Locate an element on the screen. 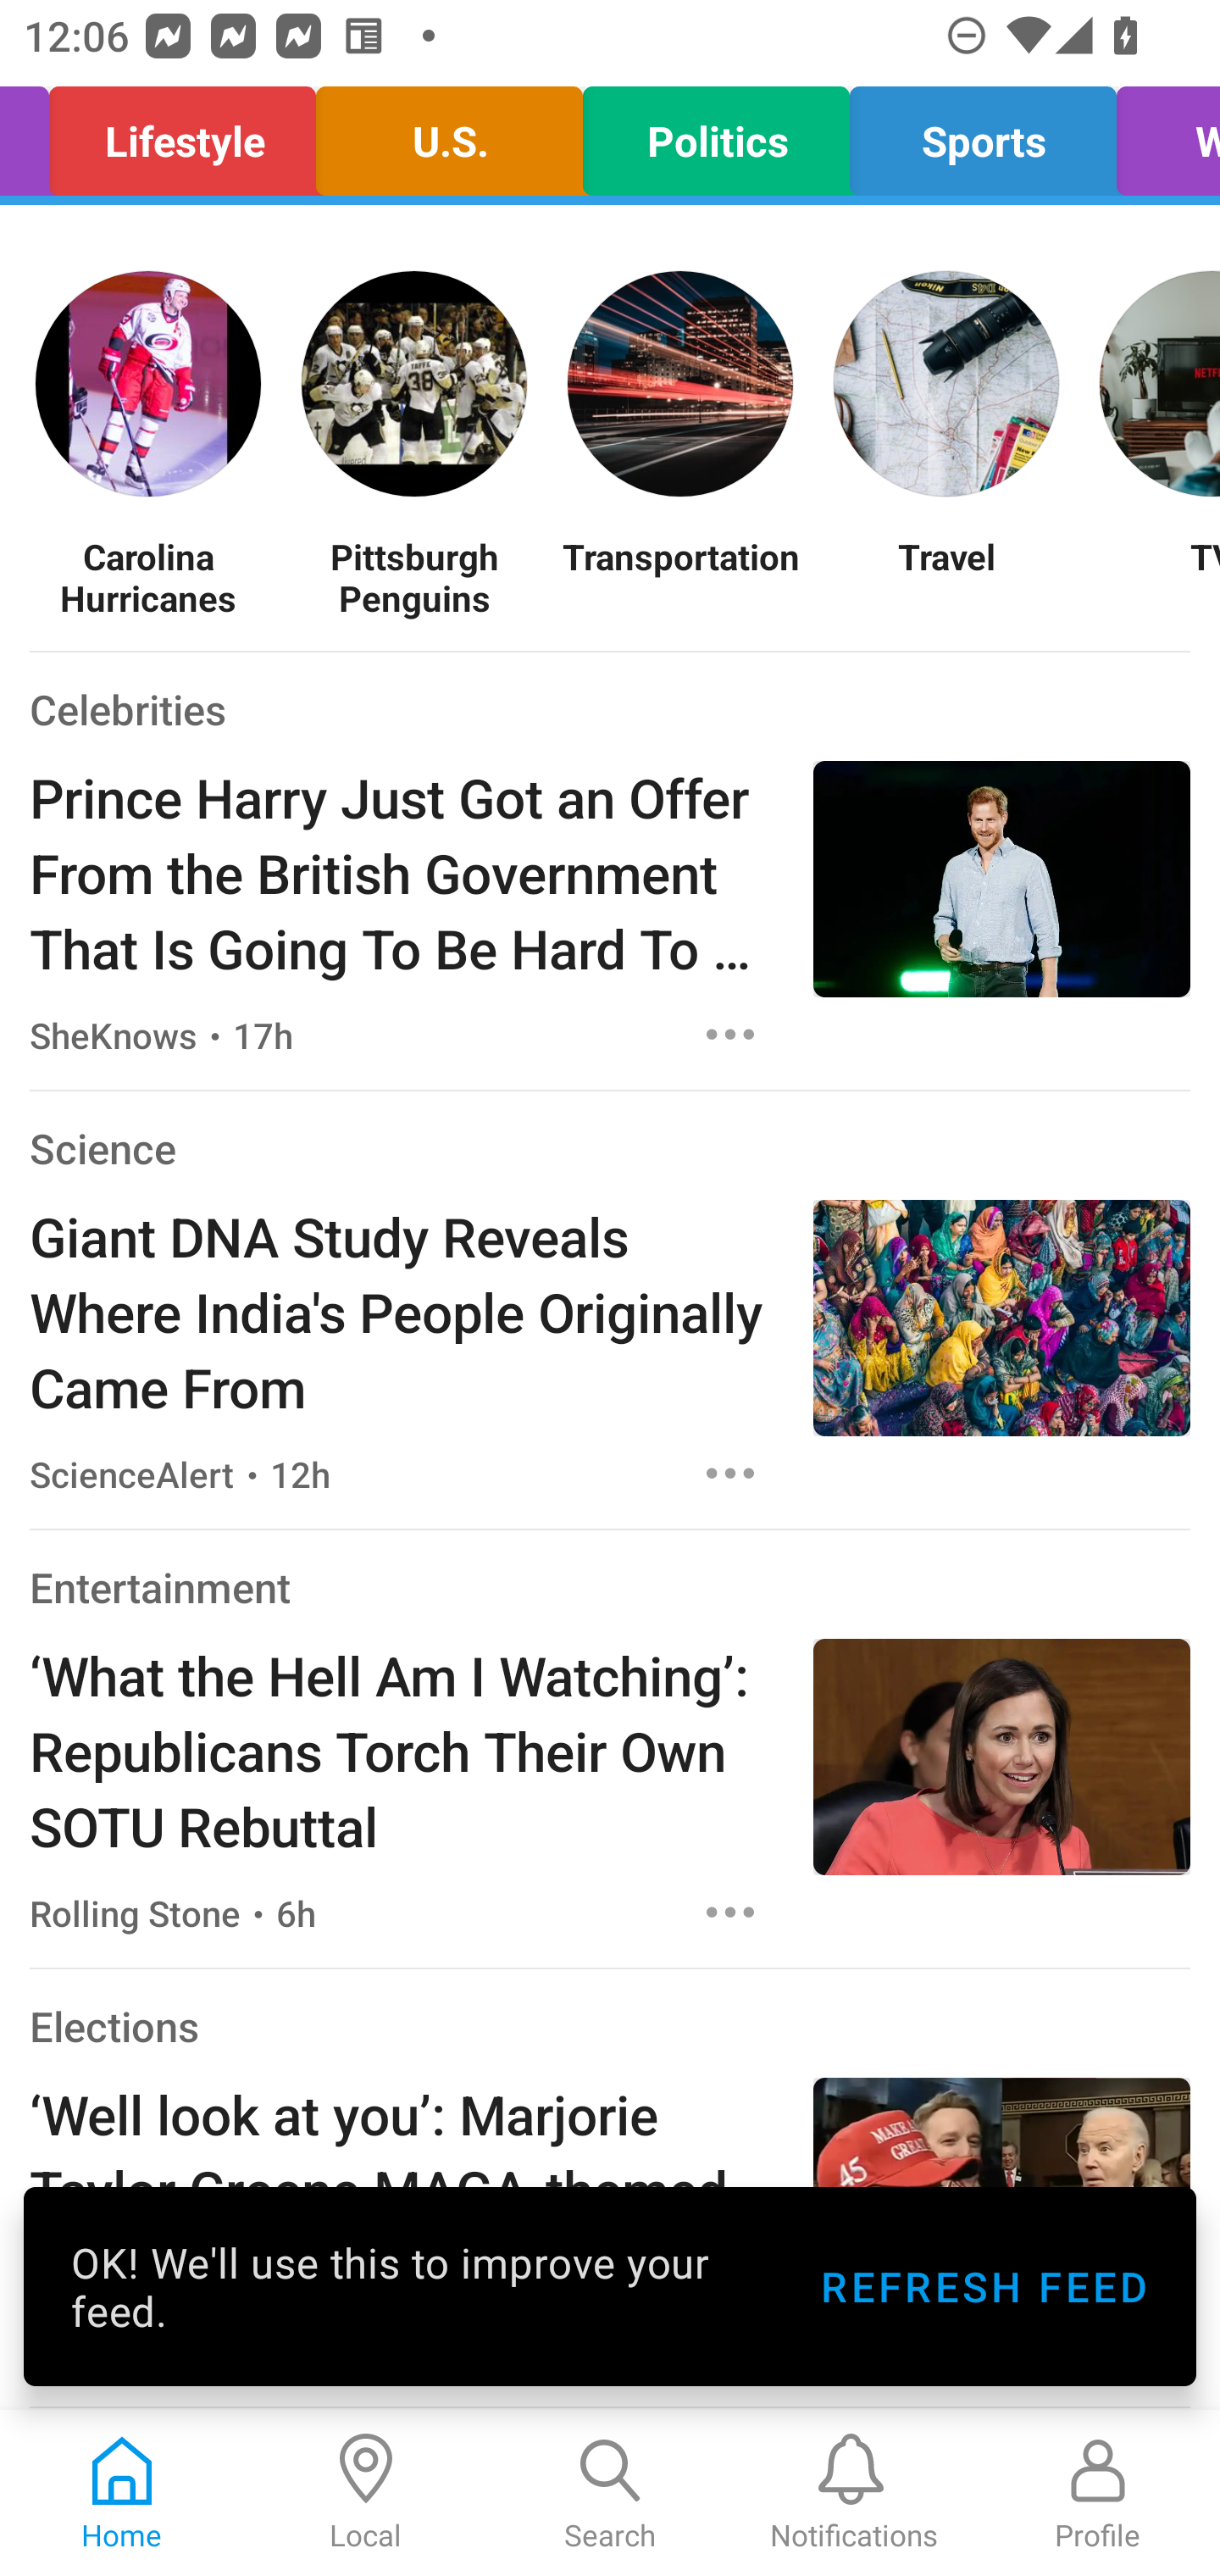  Travel is located at coordinates (945, 576).